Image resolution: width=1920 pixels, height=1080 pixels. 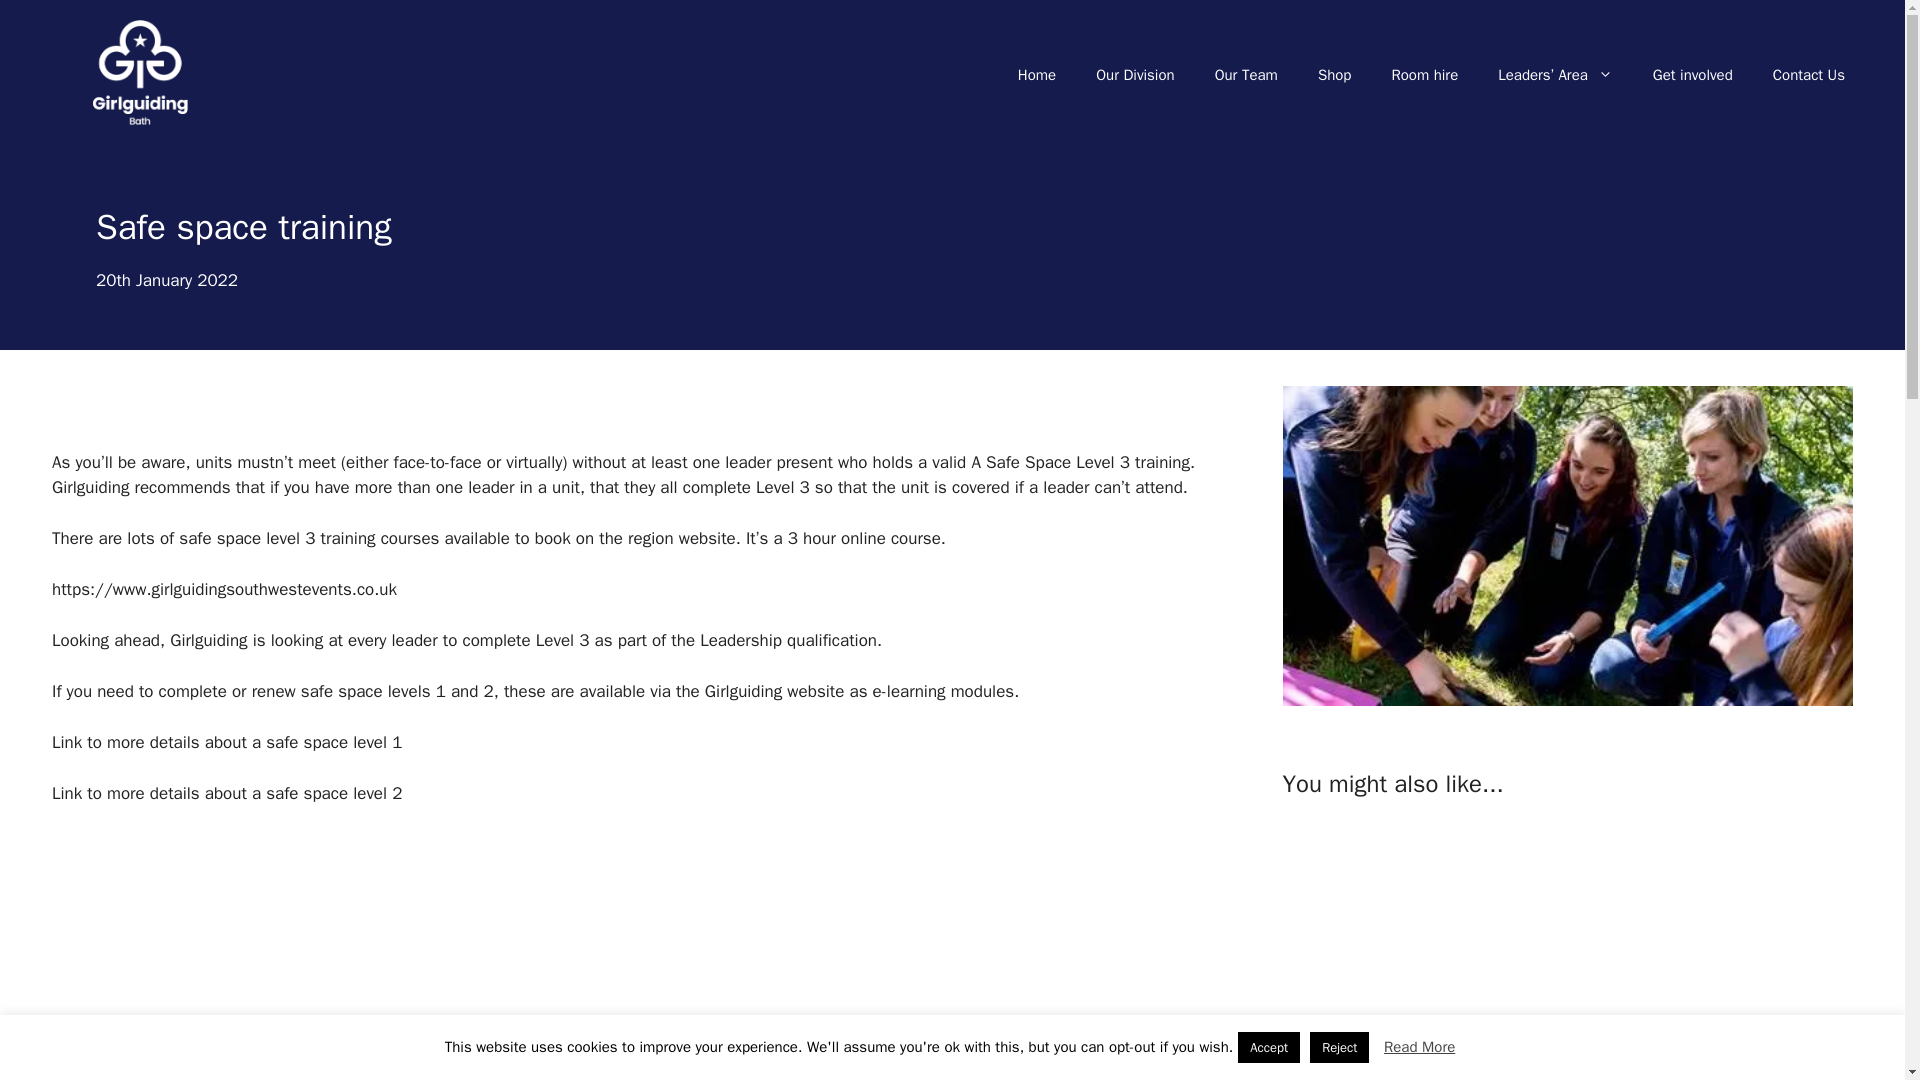 What do you see at coordinates (1268, 1047) in the screenshot?
I see `Accept` at bounding box center [1268, 1047].